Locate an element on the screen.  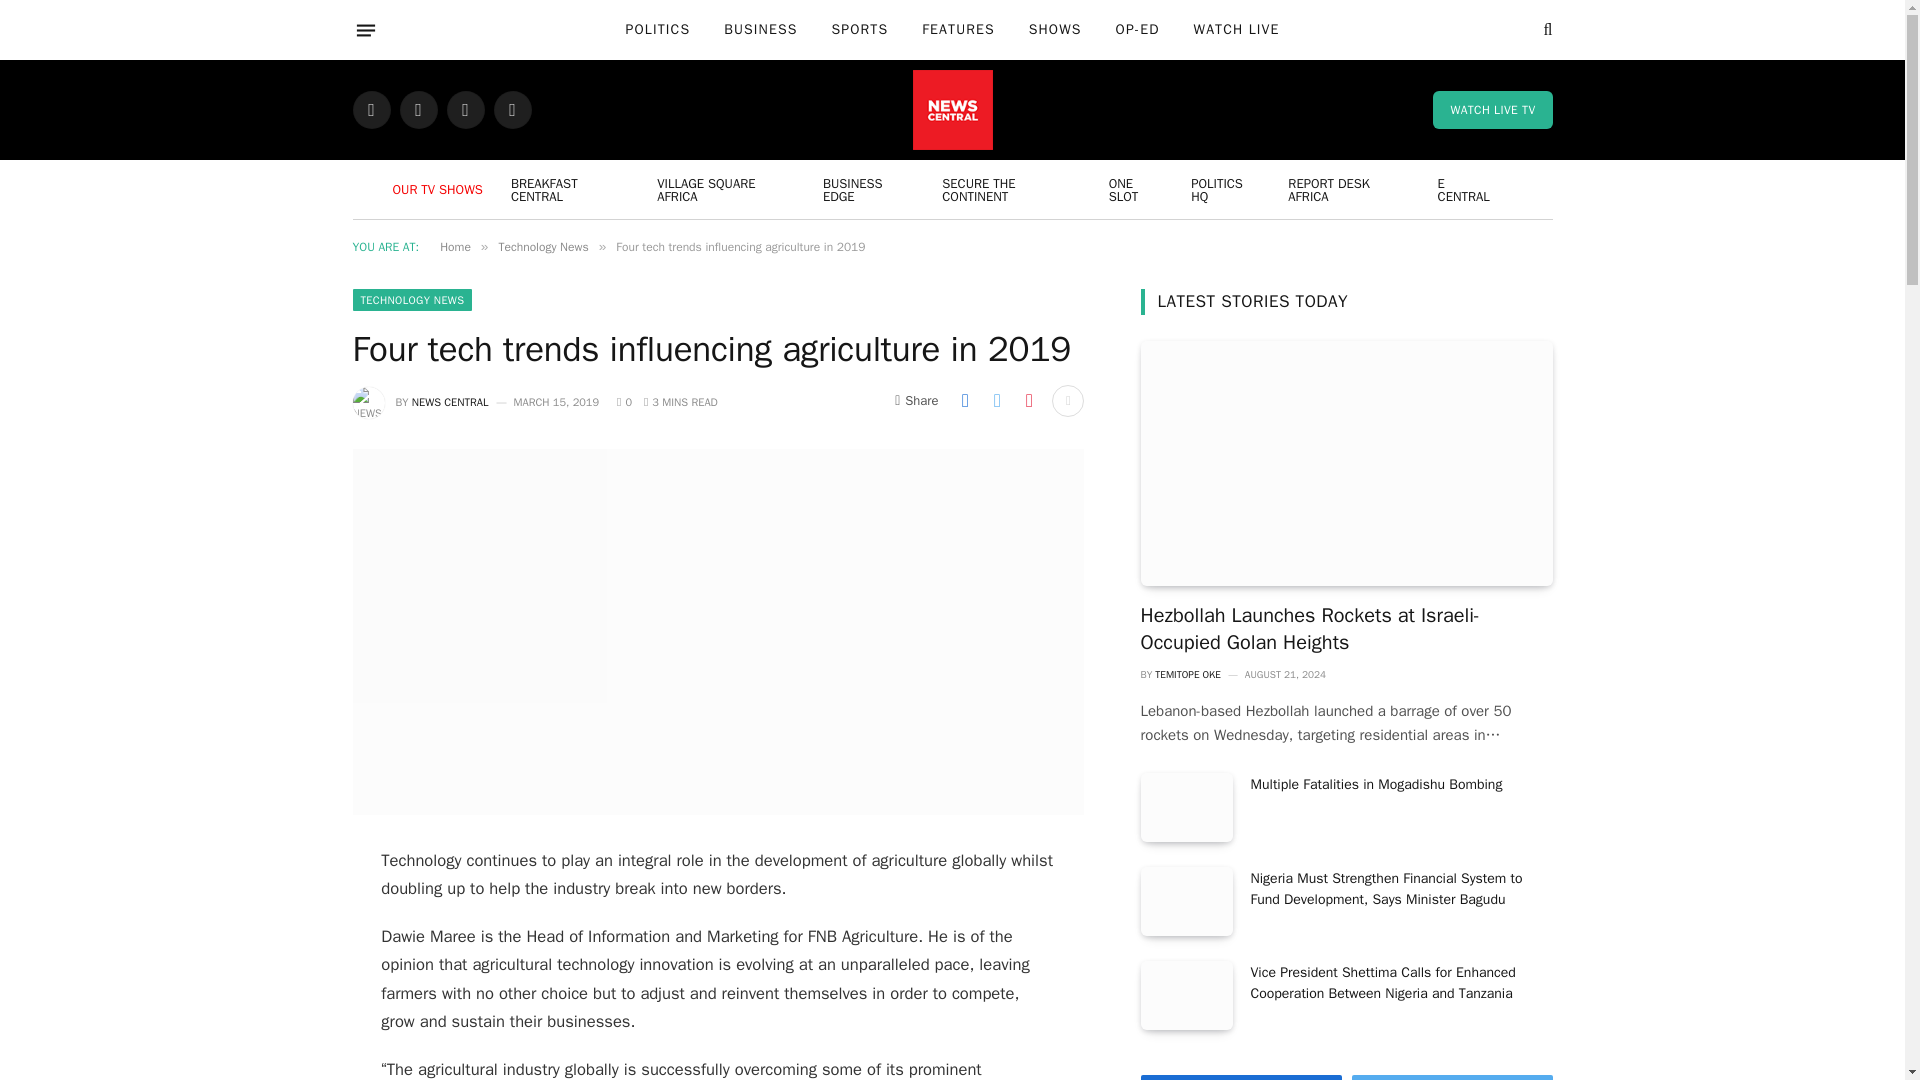
YouTube is located at coordinates (512, 109).